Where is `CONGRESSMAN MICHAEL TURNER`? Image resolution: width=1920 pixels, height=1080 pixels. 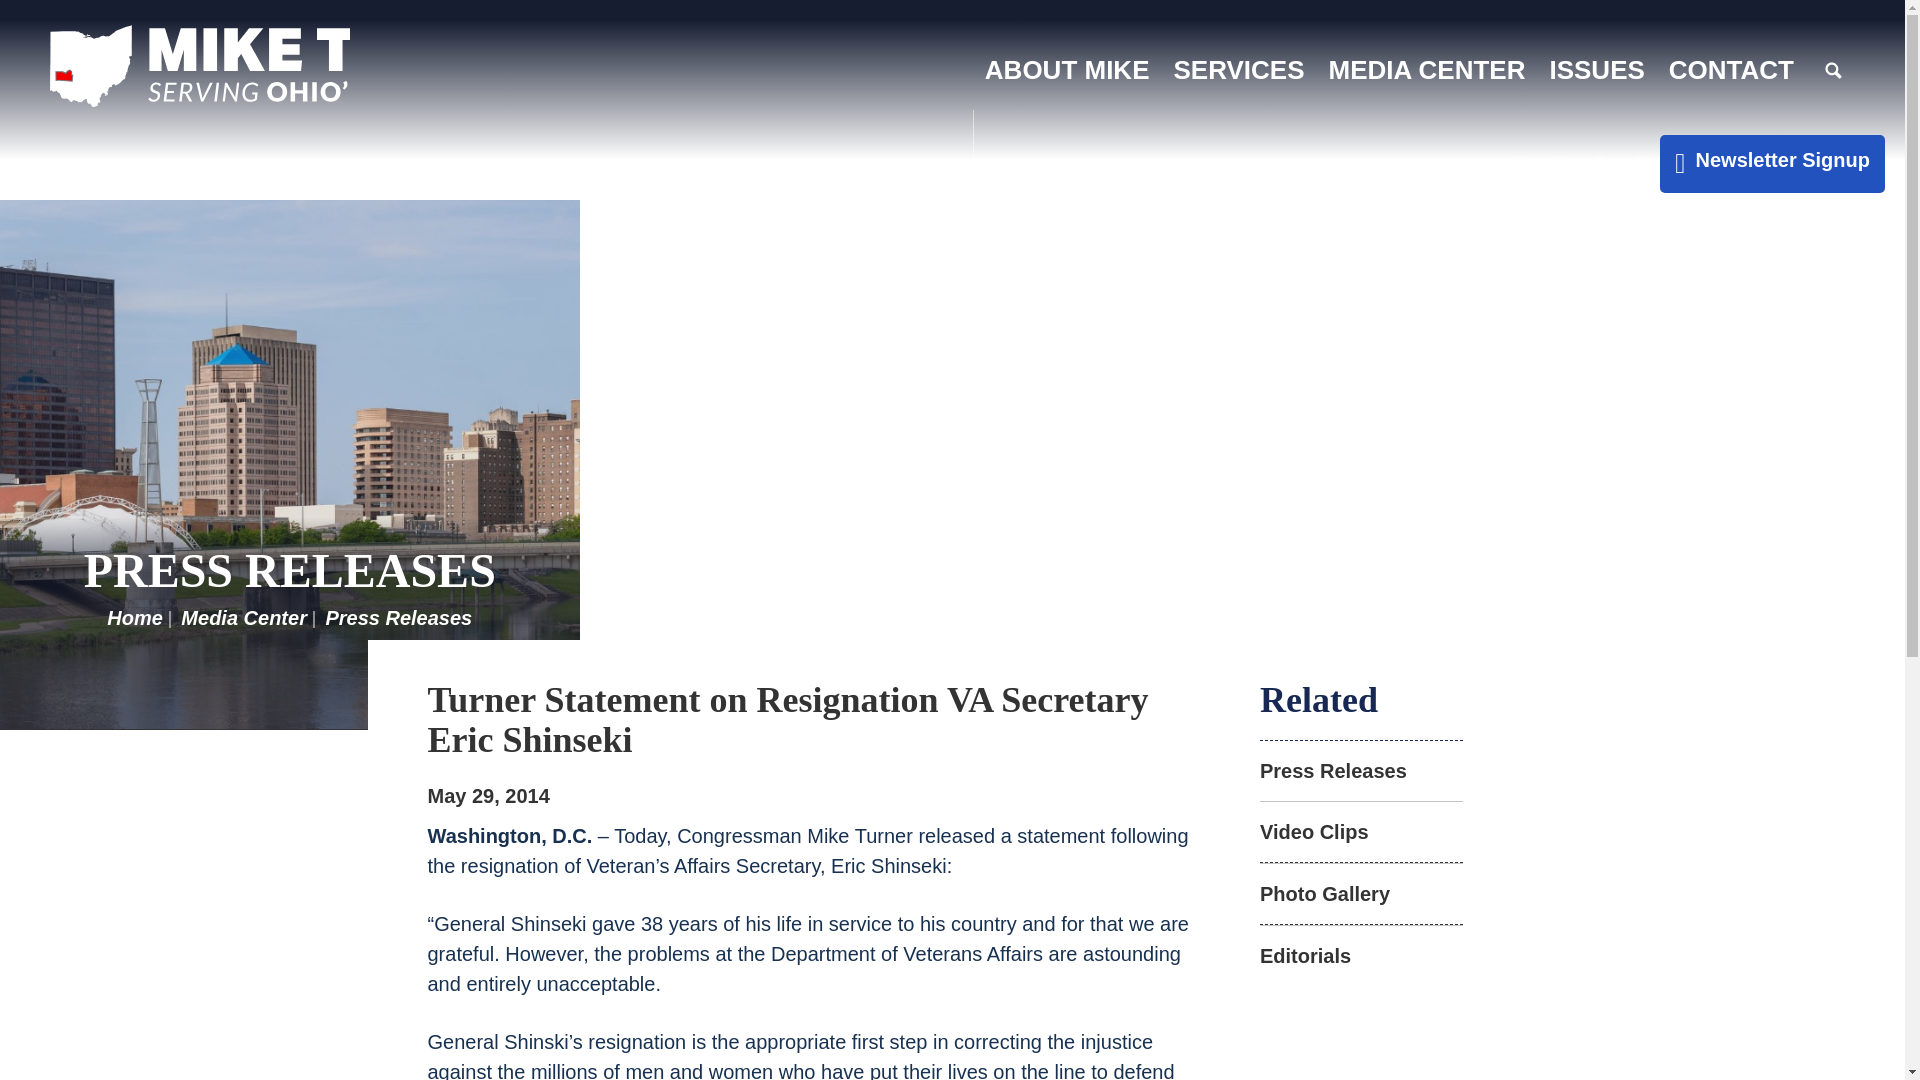 CONGRESSMAN MICHAEL TURNER is located at coordinates (199, 66).